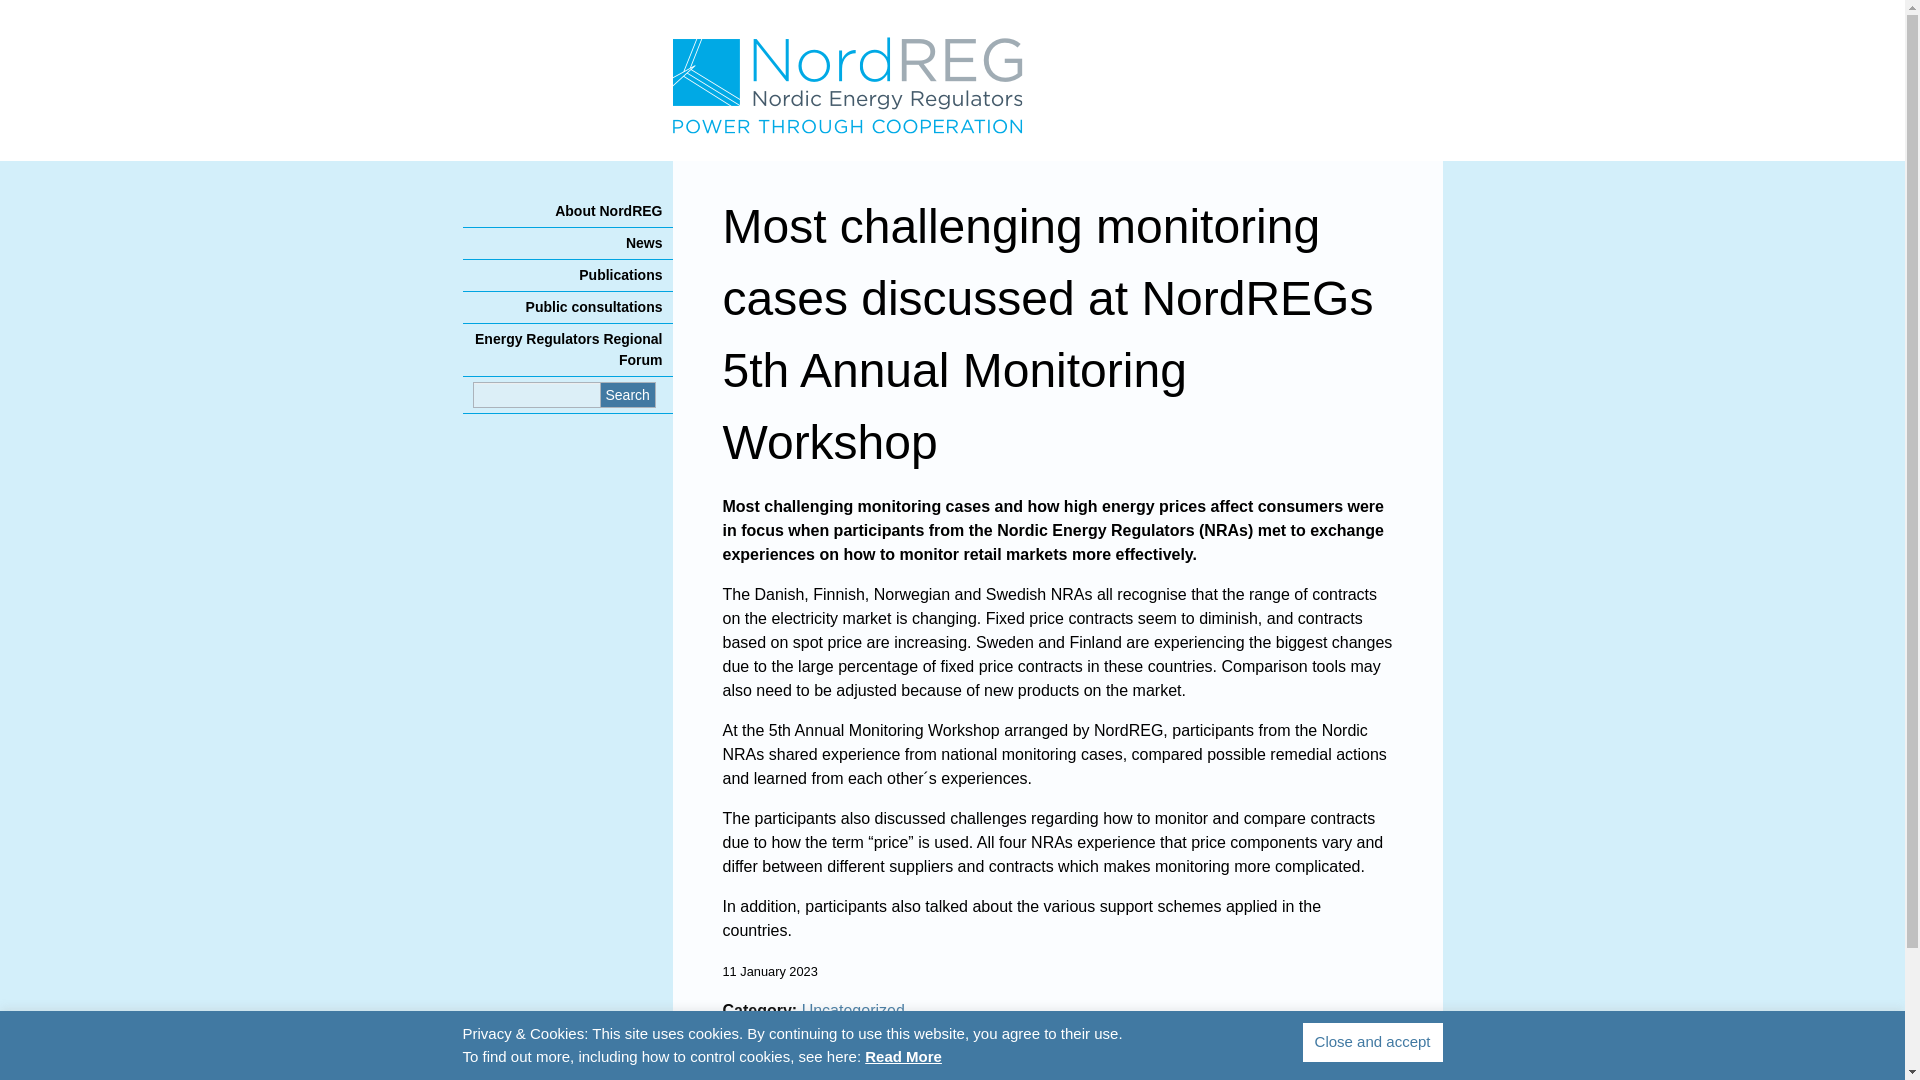 The width and height of the screenshot is (1920, 1080). What do you see at coordinates (904, 1058) in the screenshot?
I see `Read More` at bounding box center [904, 1058].